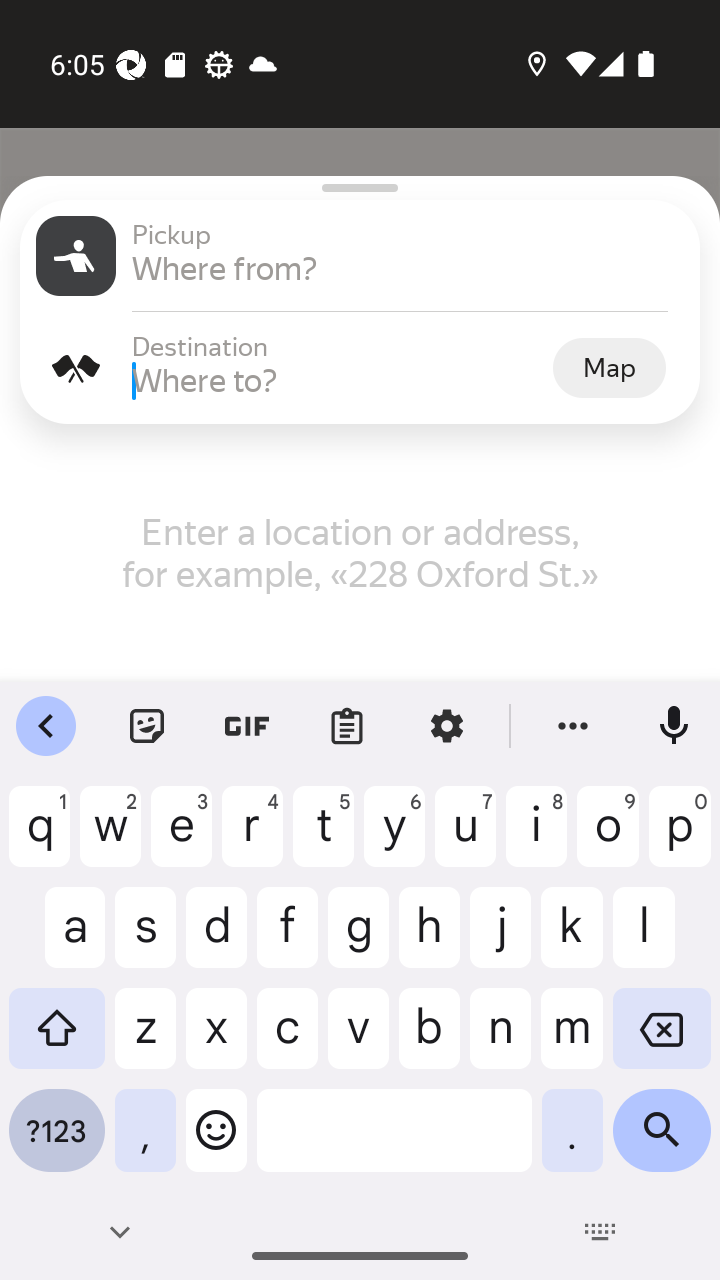  I want to click on Map, so click(609, 367).